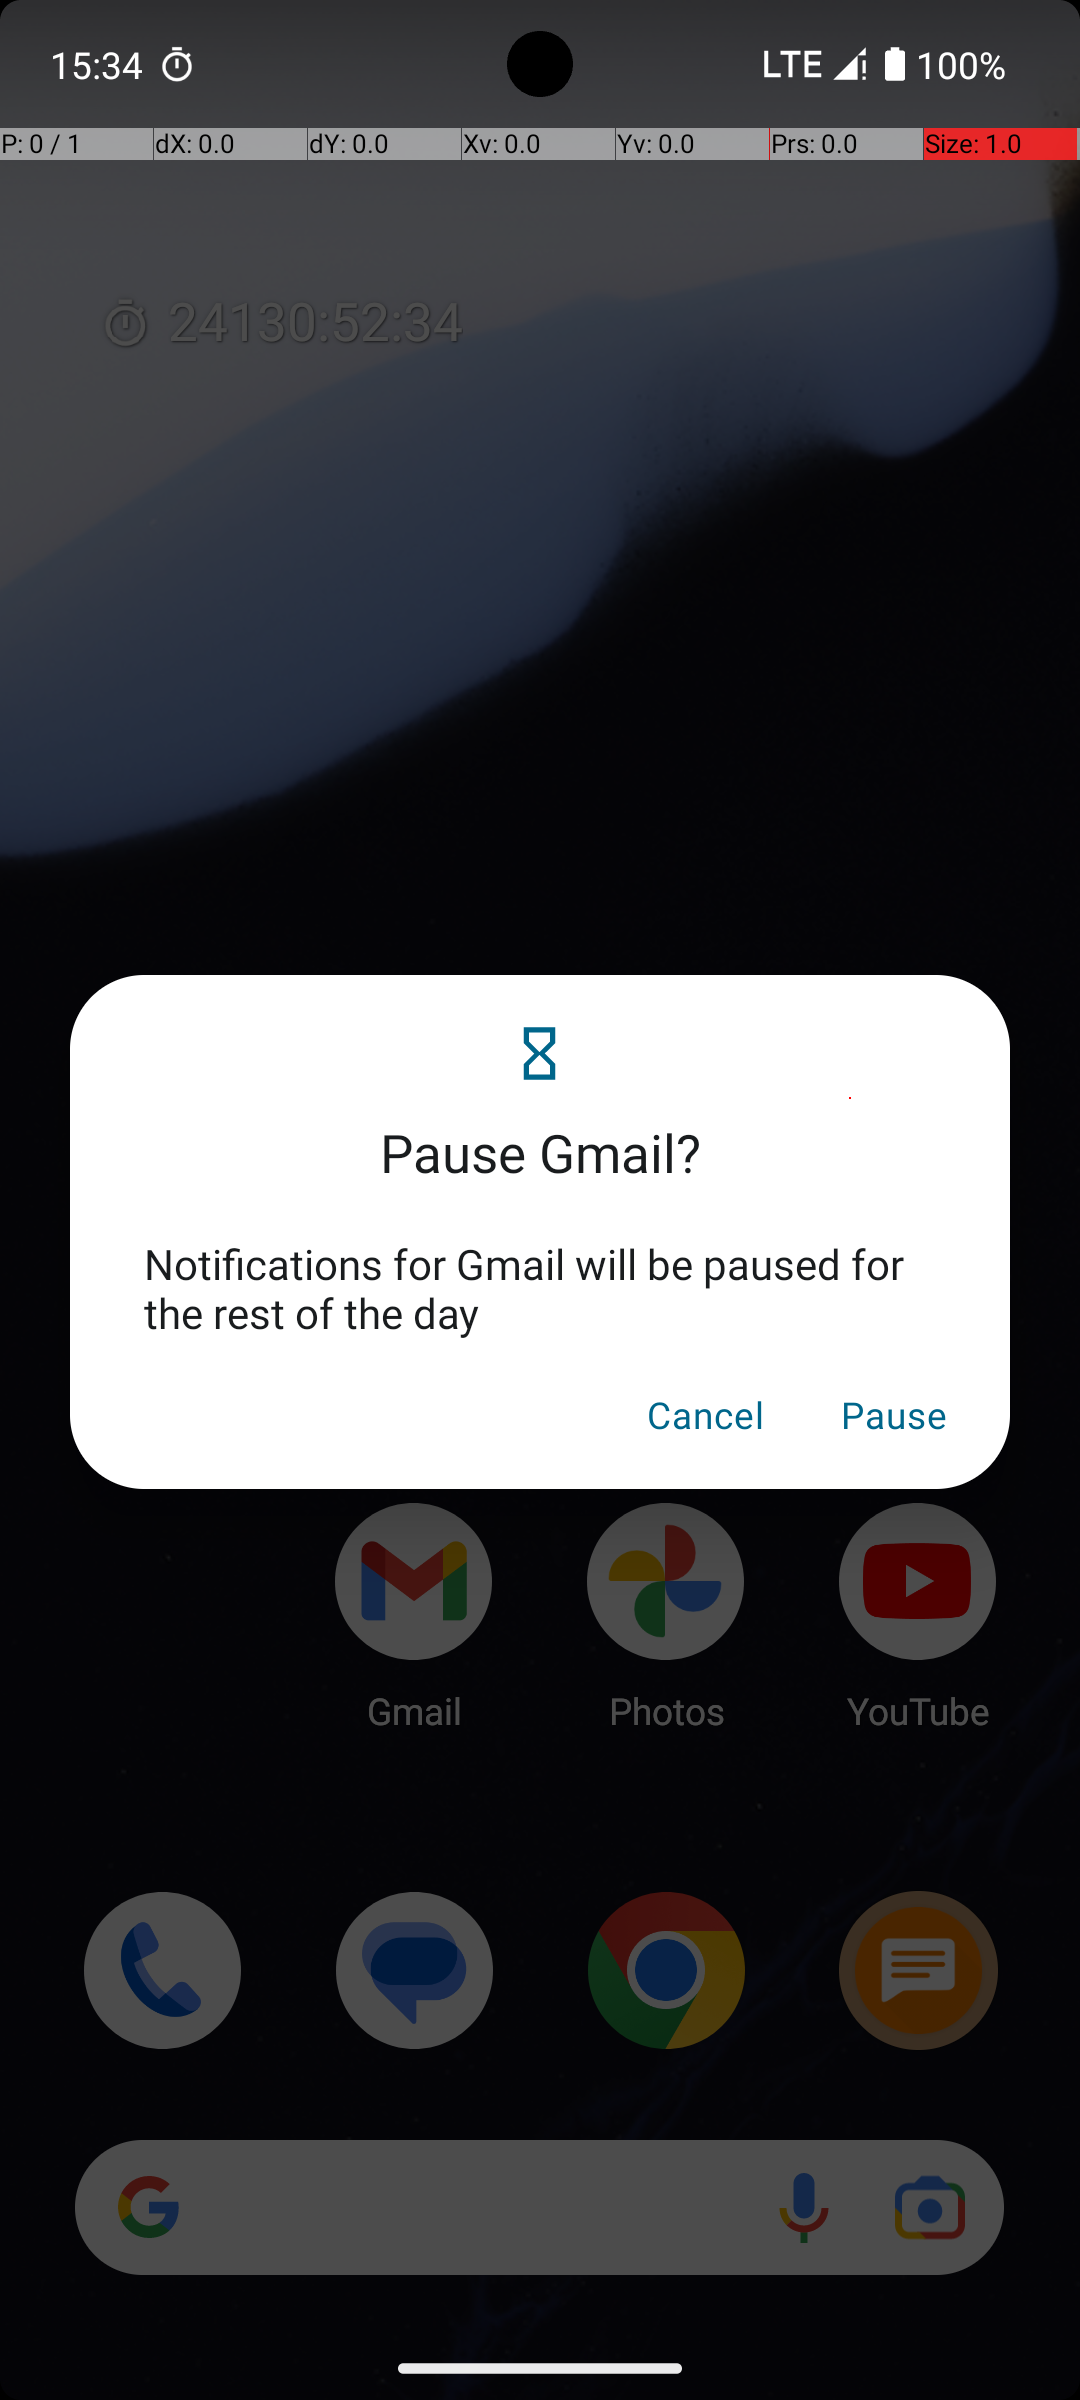  Describe the element at coordinates (540, 1288) in the screenshot. I see `Notifications for Gmail will be paused for the rest of the day` at that location.